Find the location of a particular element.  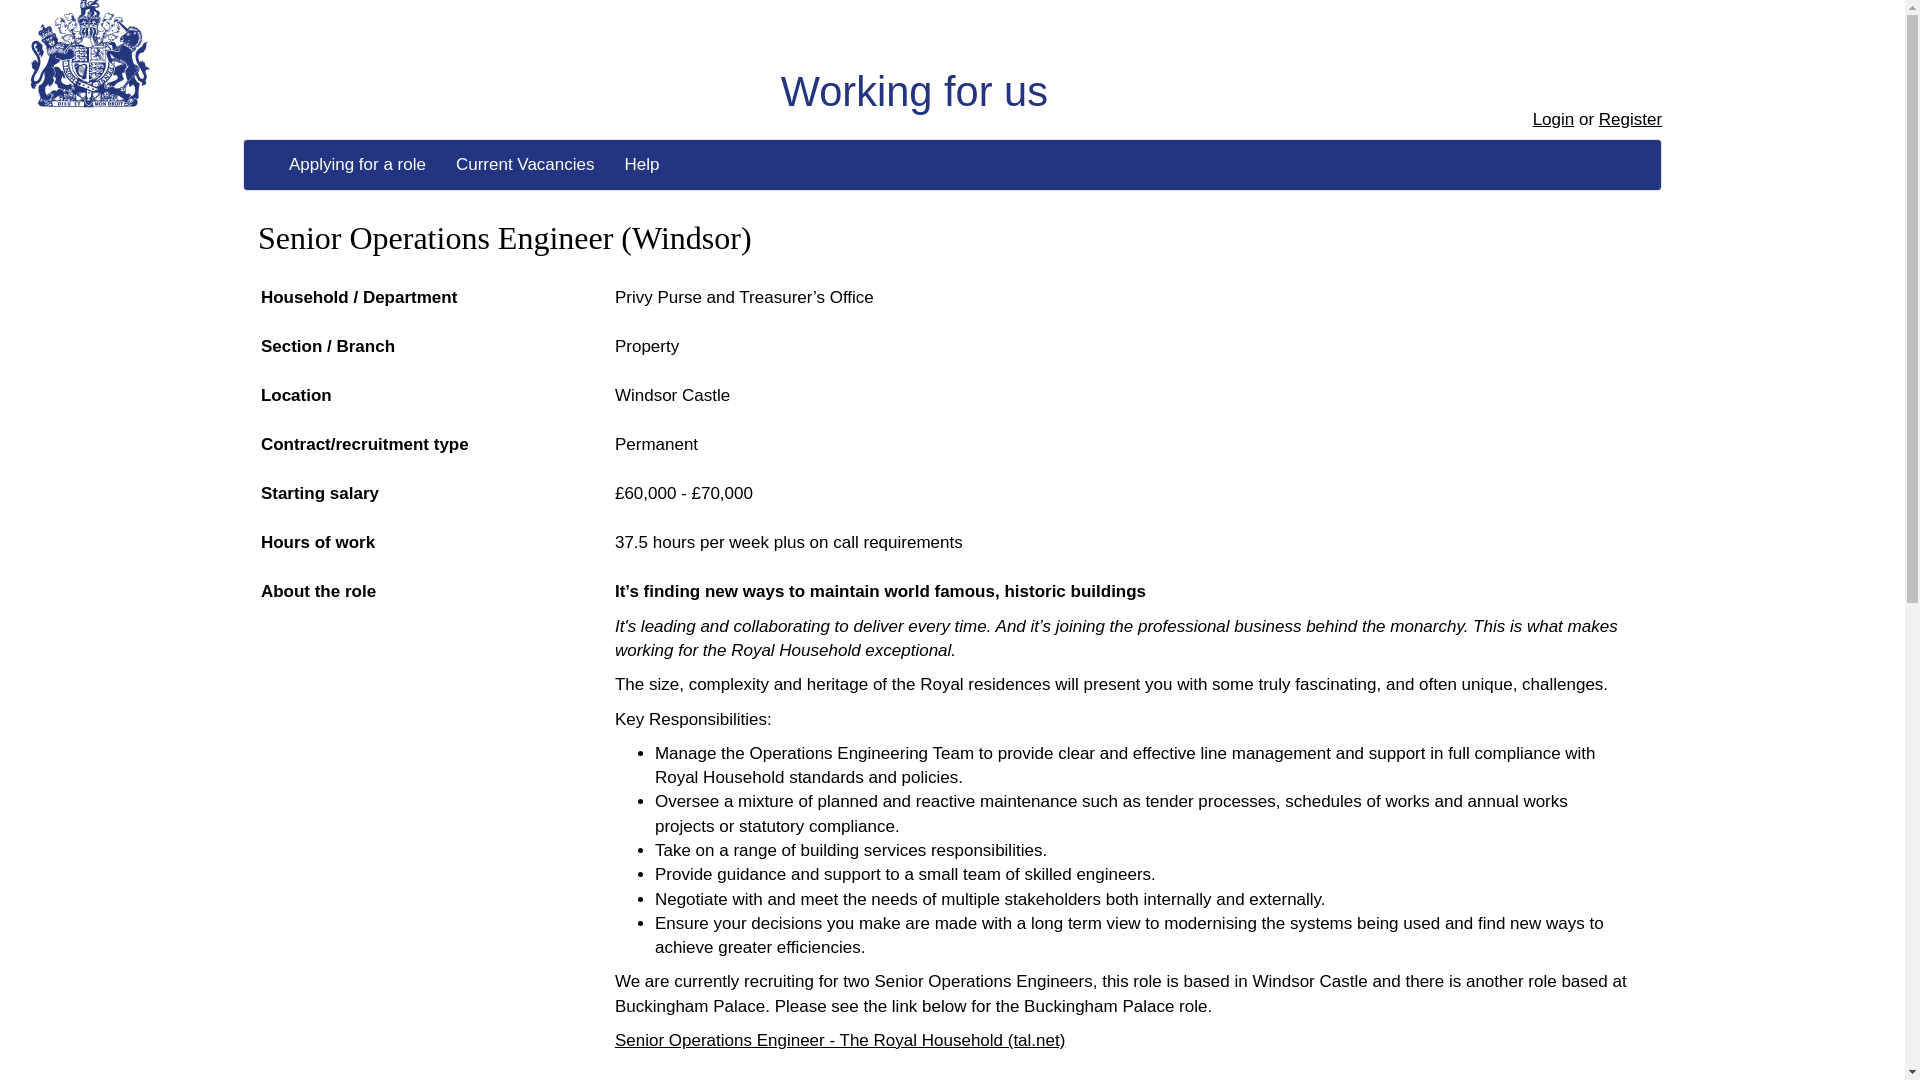

Applying for a role is located at coordinates (358, 165).